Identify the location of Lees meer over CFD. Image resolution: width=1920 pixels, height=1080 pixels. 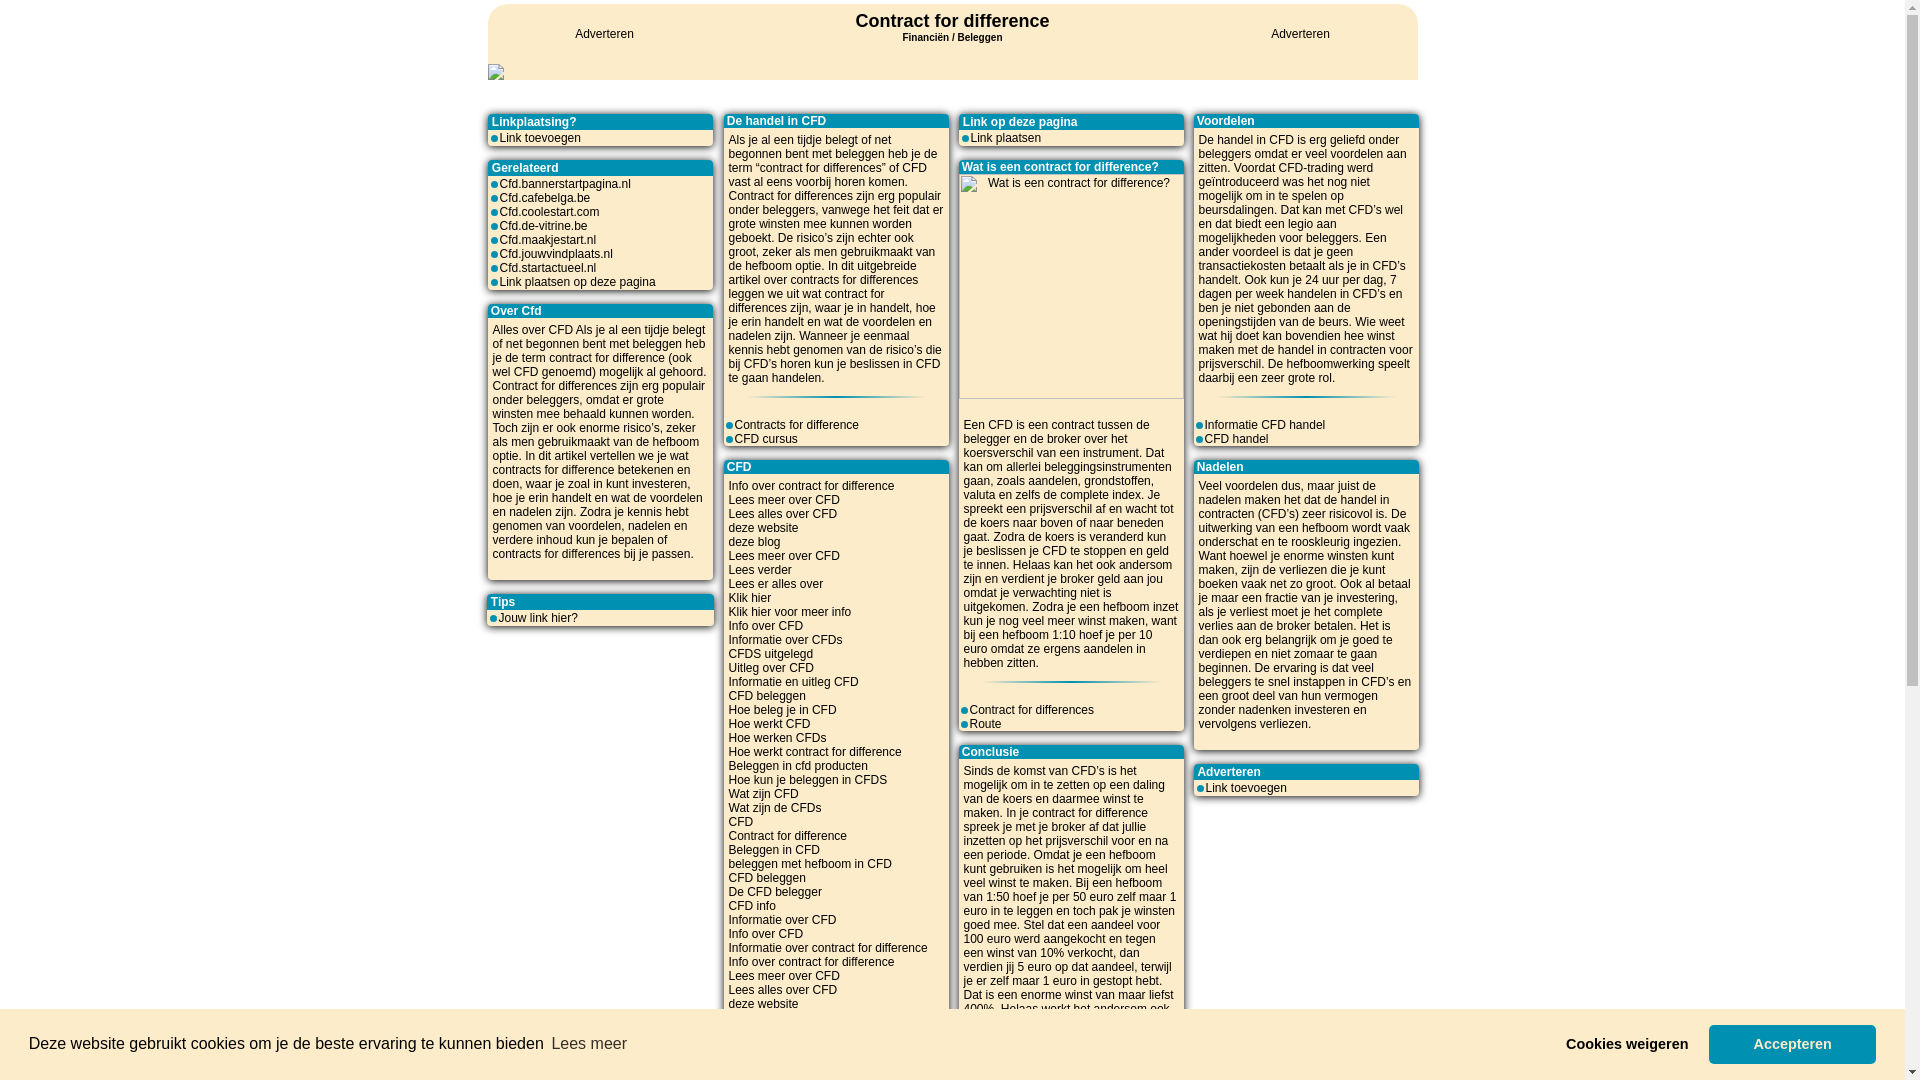
(784, 500).